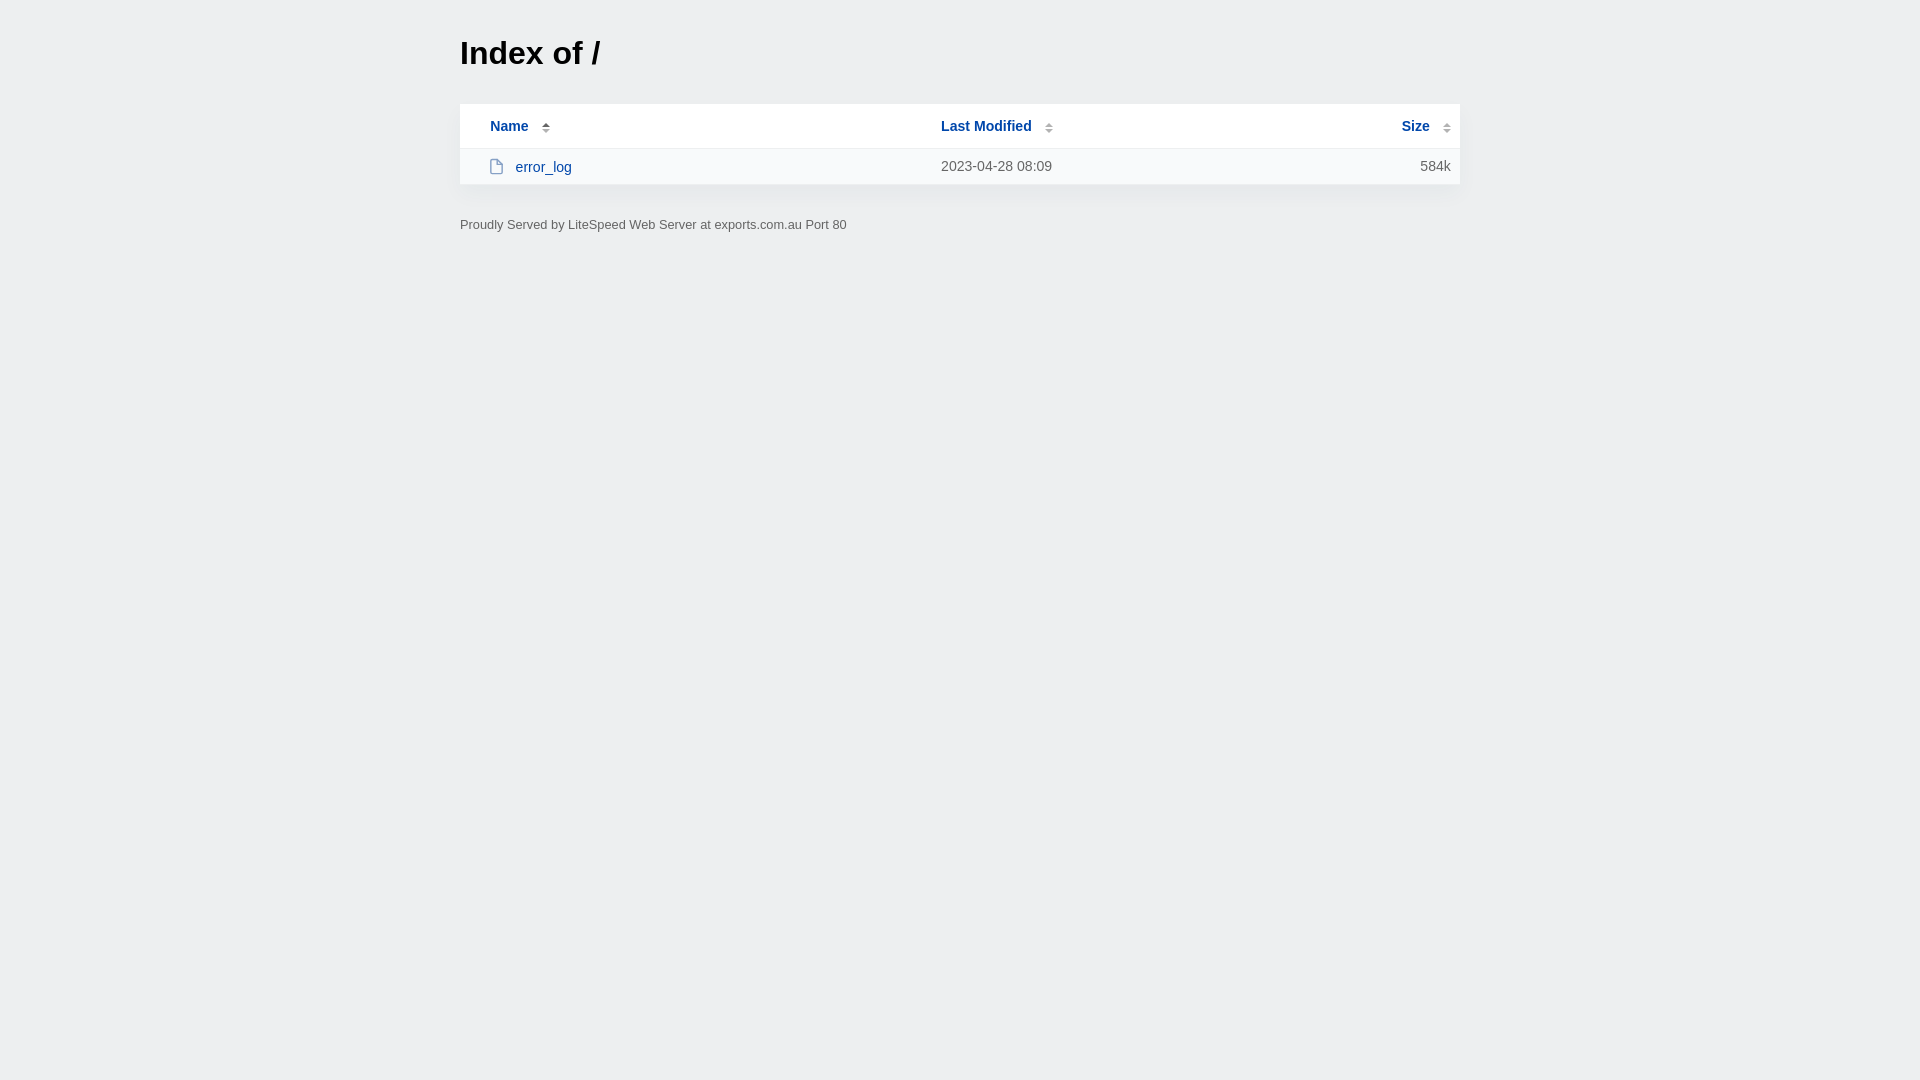  What do you see at coordinates (706, 166) in the screenshot?
I see `error_log` at bounding box center [706, 166].